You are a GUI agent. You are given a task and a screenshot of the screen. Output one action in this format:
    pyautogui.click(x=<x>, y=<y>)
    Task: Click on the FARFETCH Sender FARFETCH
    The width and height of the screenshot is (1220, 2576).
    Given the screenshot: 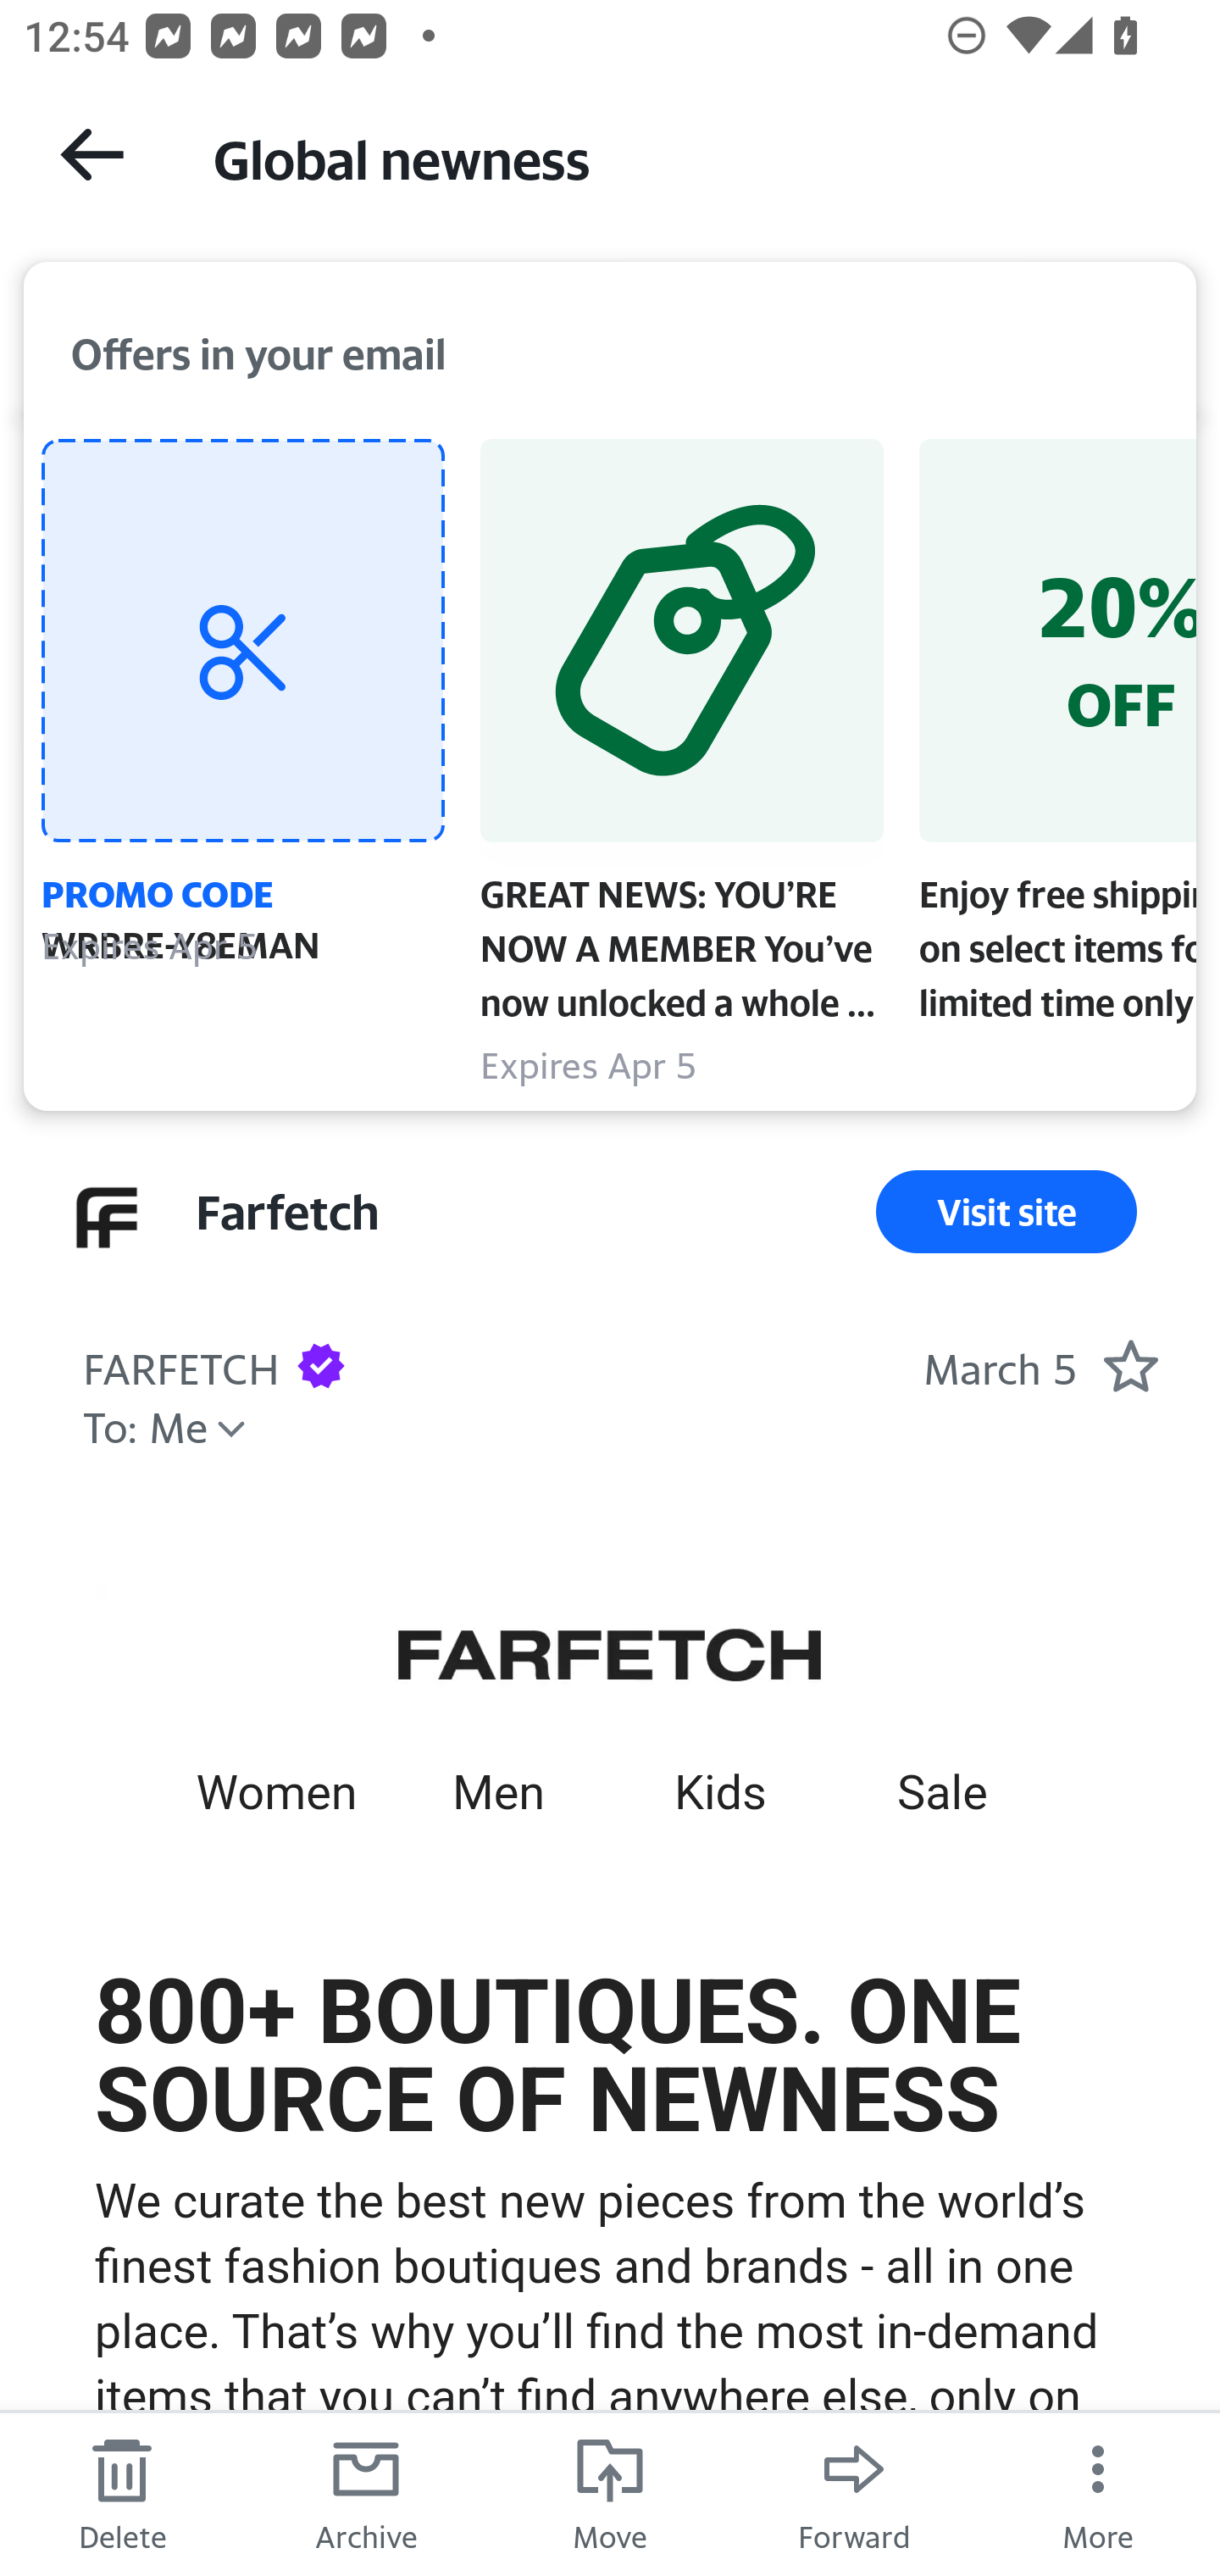 What is the action you would take?
    pyautogui.click(x=180, y=1364)
    